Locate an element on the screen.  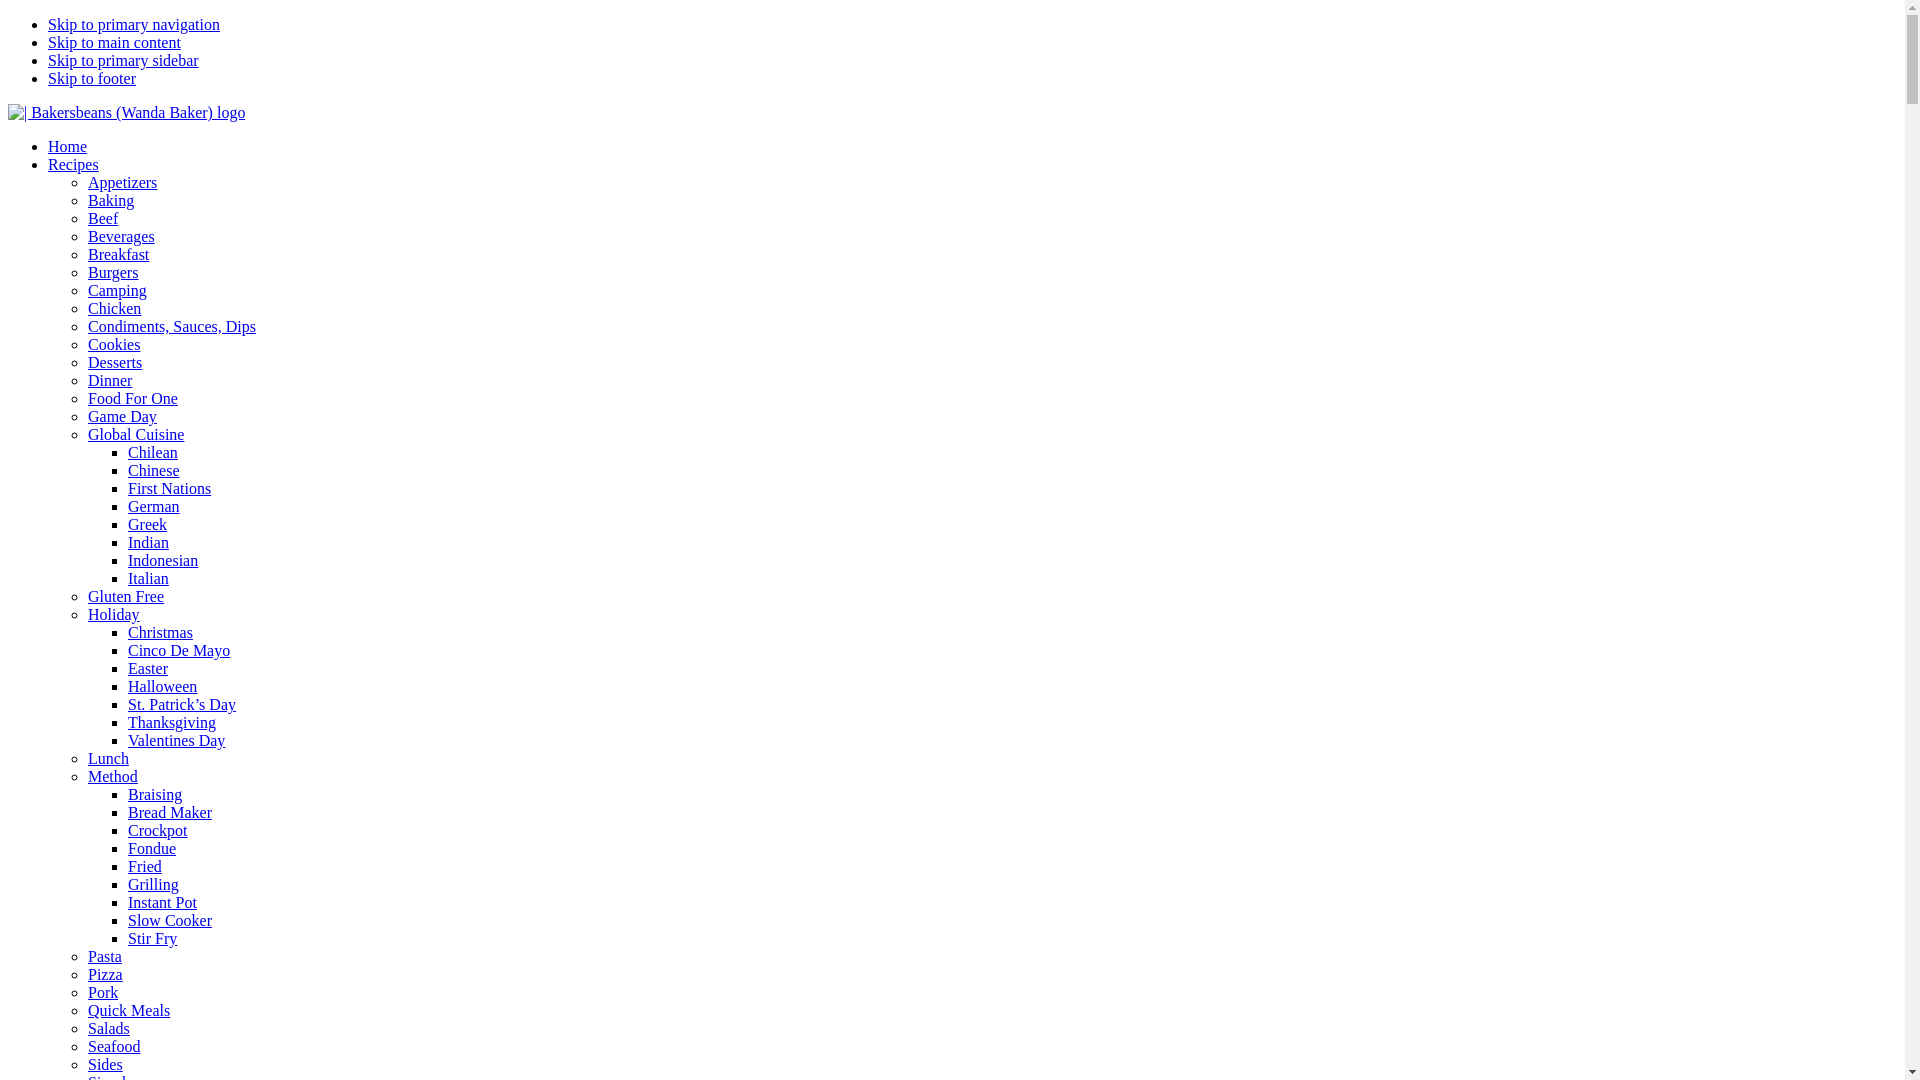
Crockpot is located at coordinates (158, 830).